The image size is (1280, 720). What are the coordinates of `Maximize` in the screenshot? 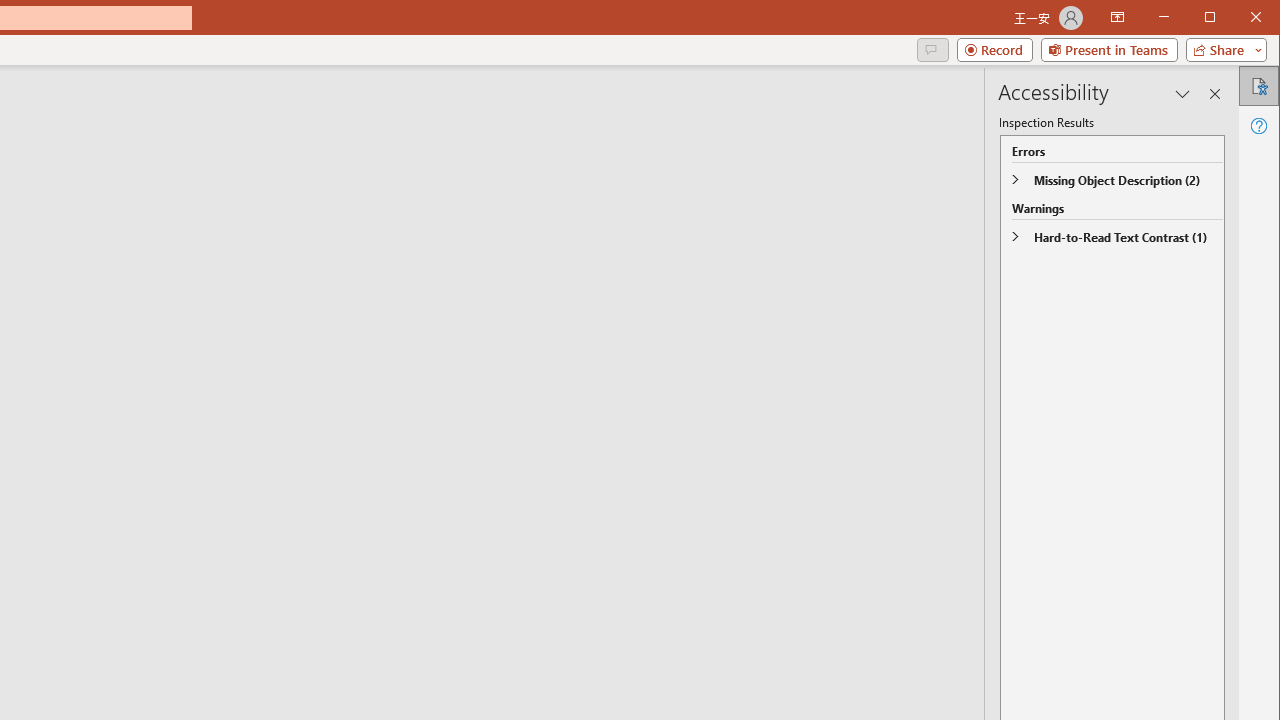 It's located at (1238, 18).